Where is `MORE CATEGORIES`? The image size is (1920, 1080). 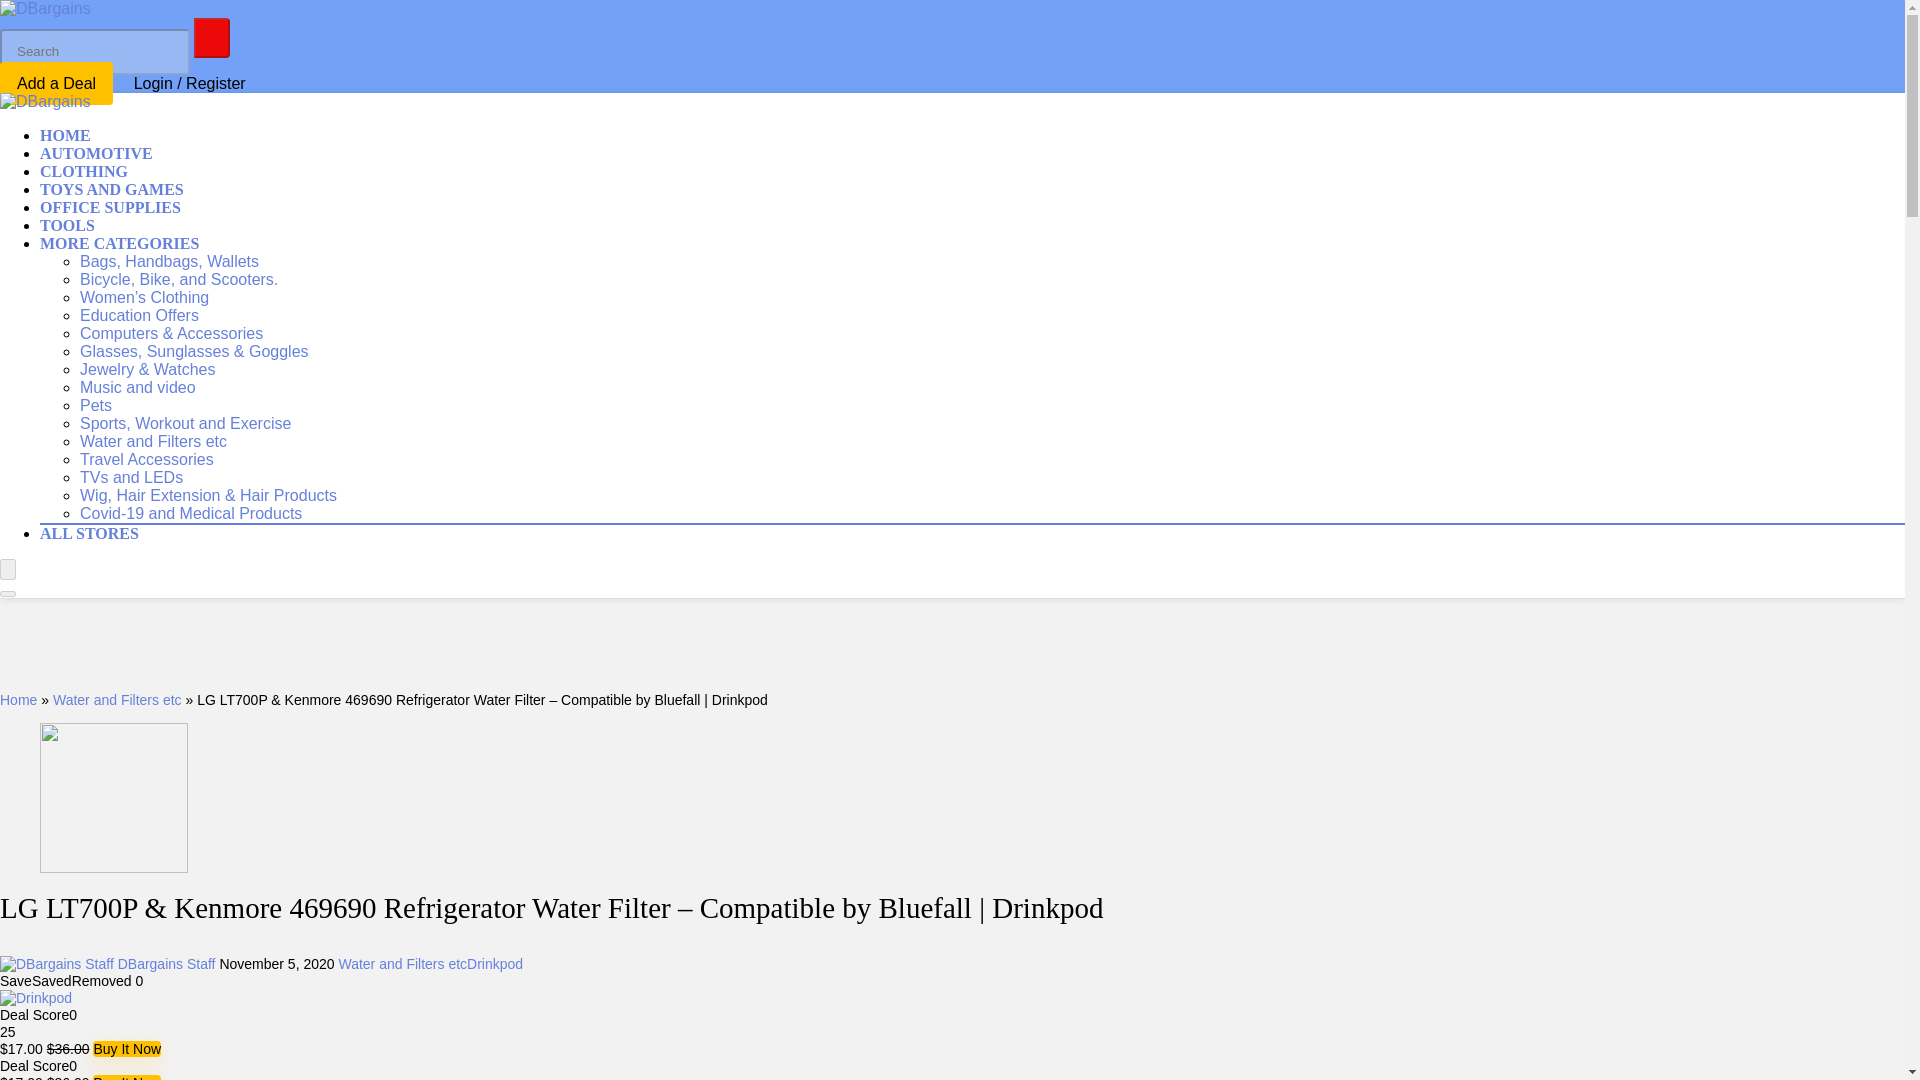 MORE CATEGORIES is located at coordinates (120, 242).